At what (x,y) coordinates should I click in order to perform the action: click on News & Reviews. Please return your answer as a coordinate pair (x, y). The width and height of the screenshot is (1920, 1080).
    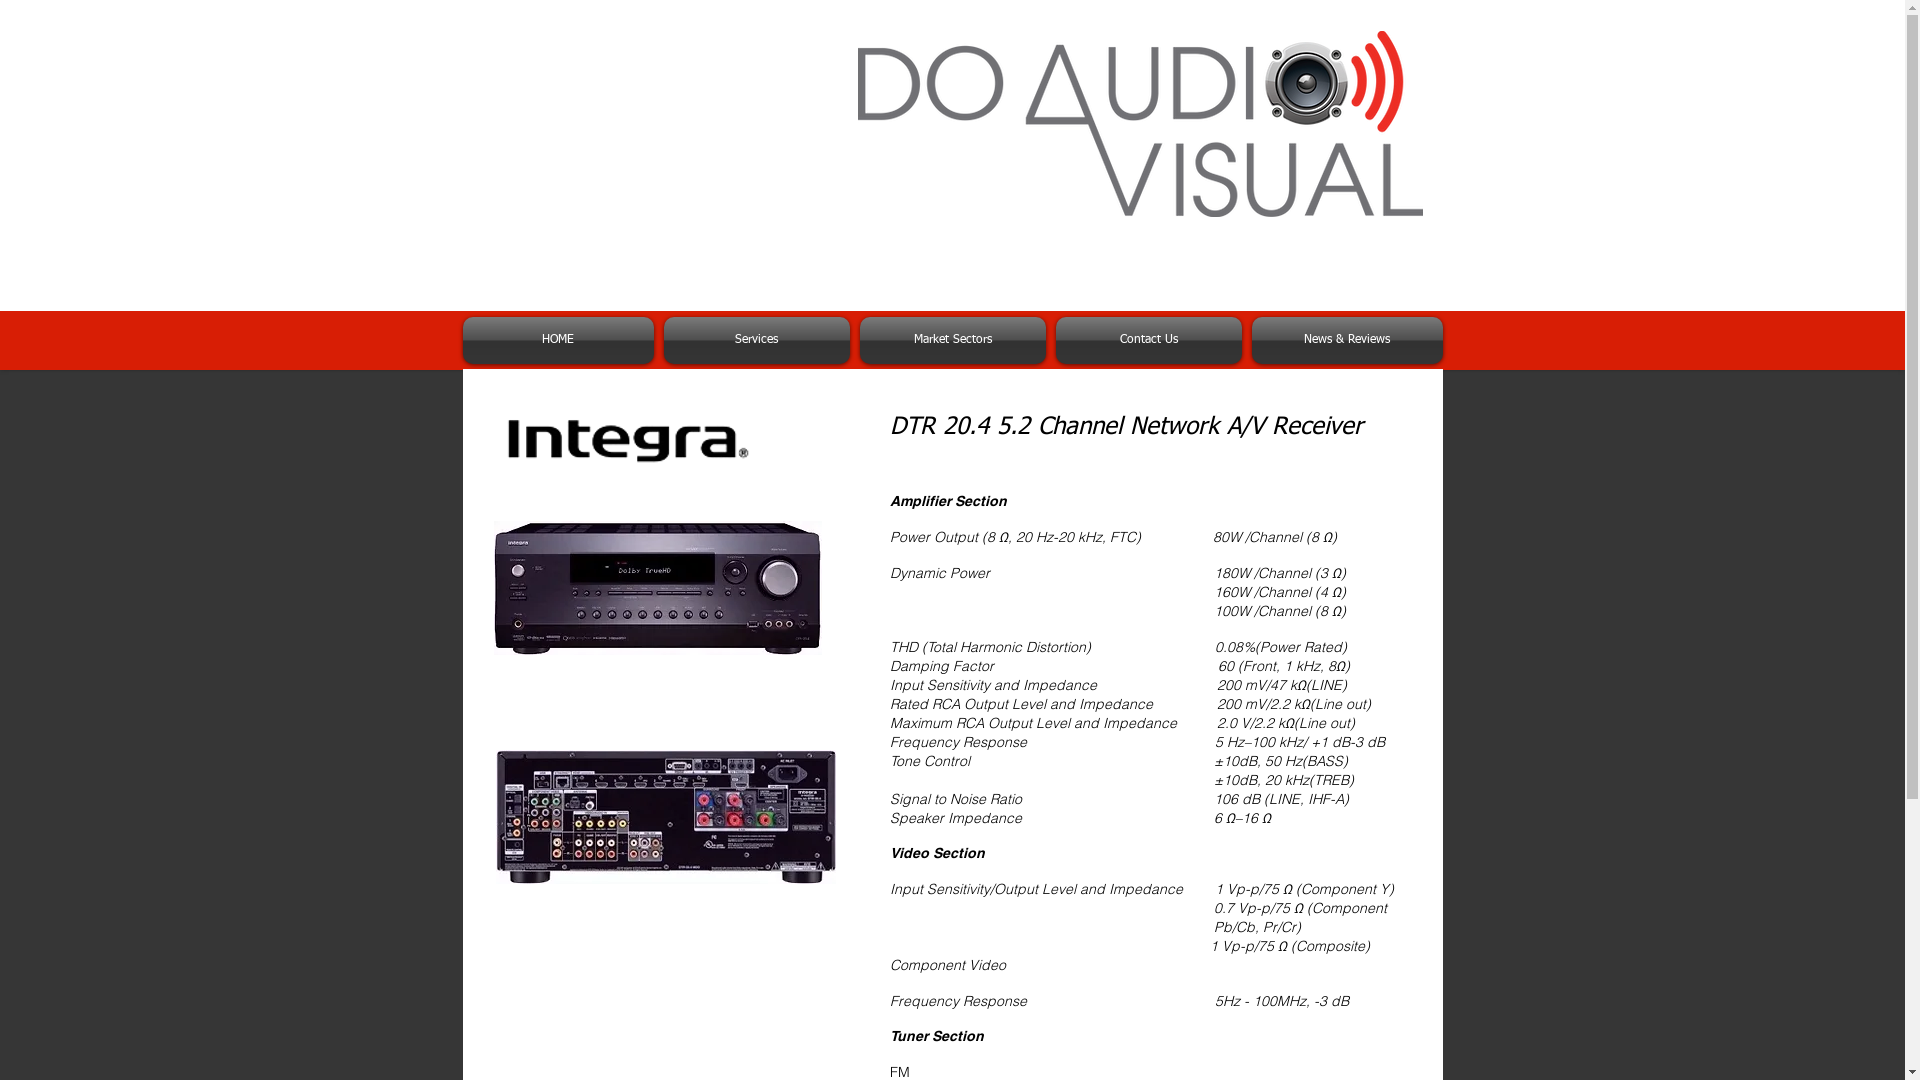
    Looking at the image, I should click on (1344, 340).